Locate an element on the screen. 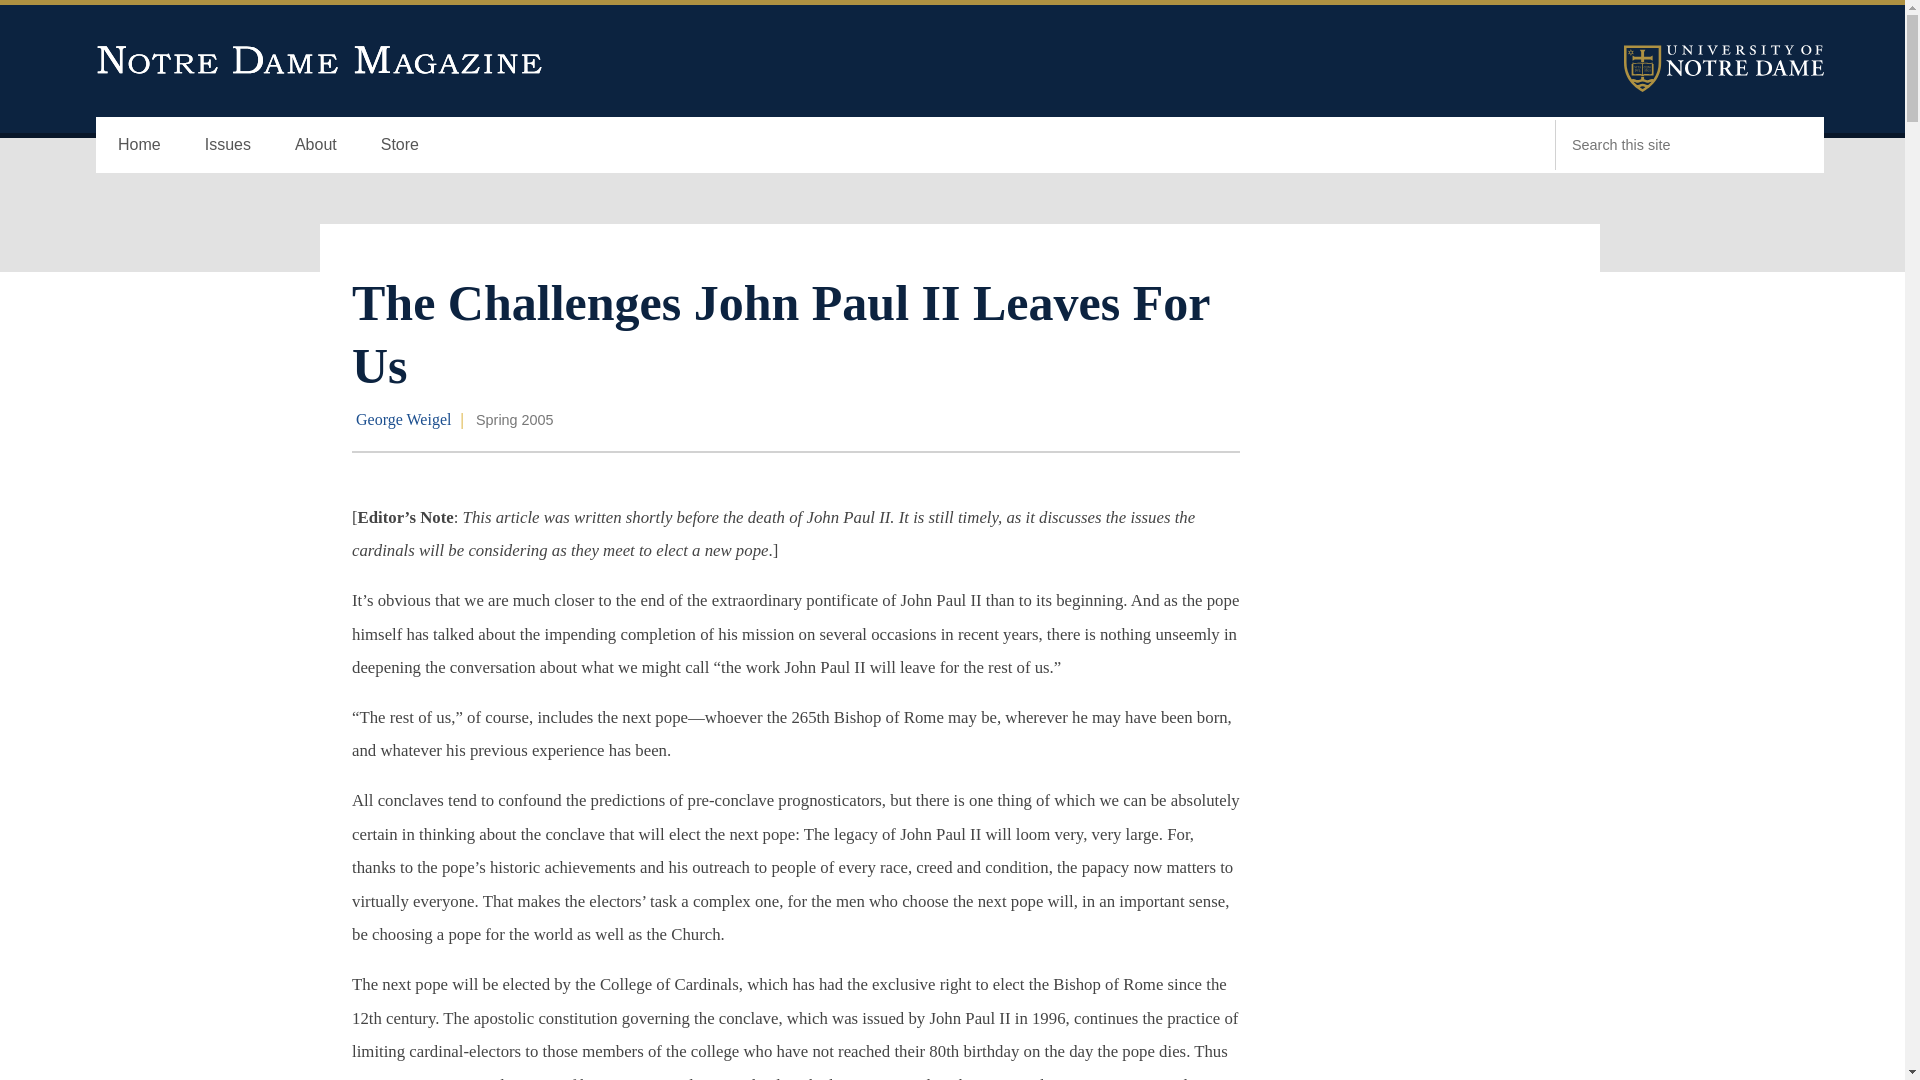  type your search term is located at coordinates (1662, 144).